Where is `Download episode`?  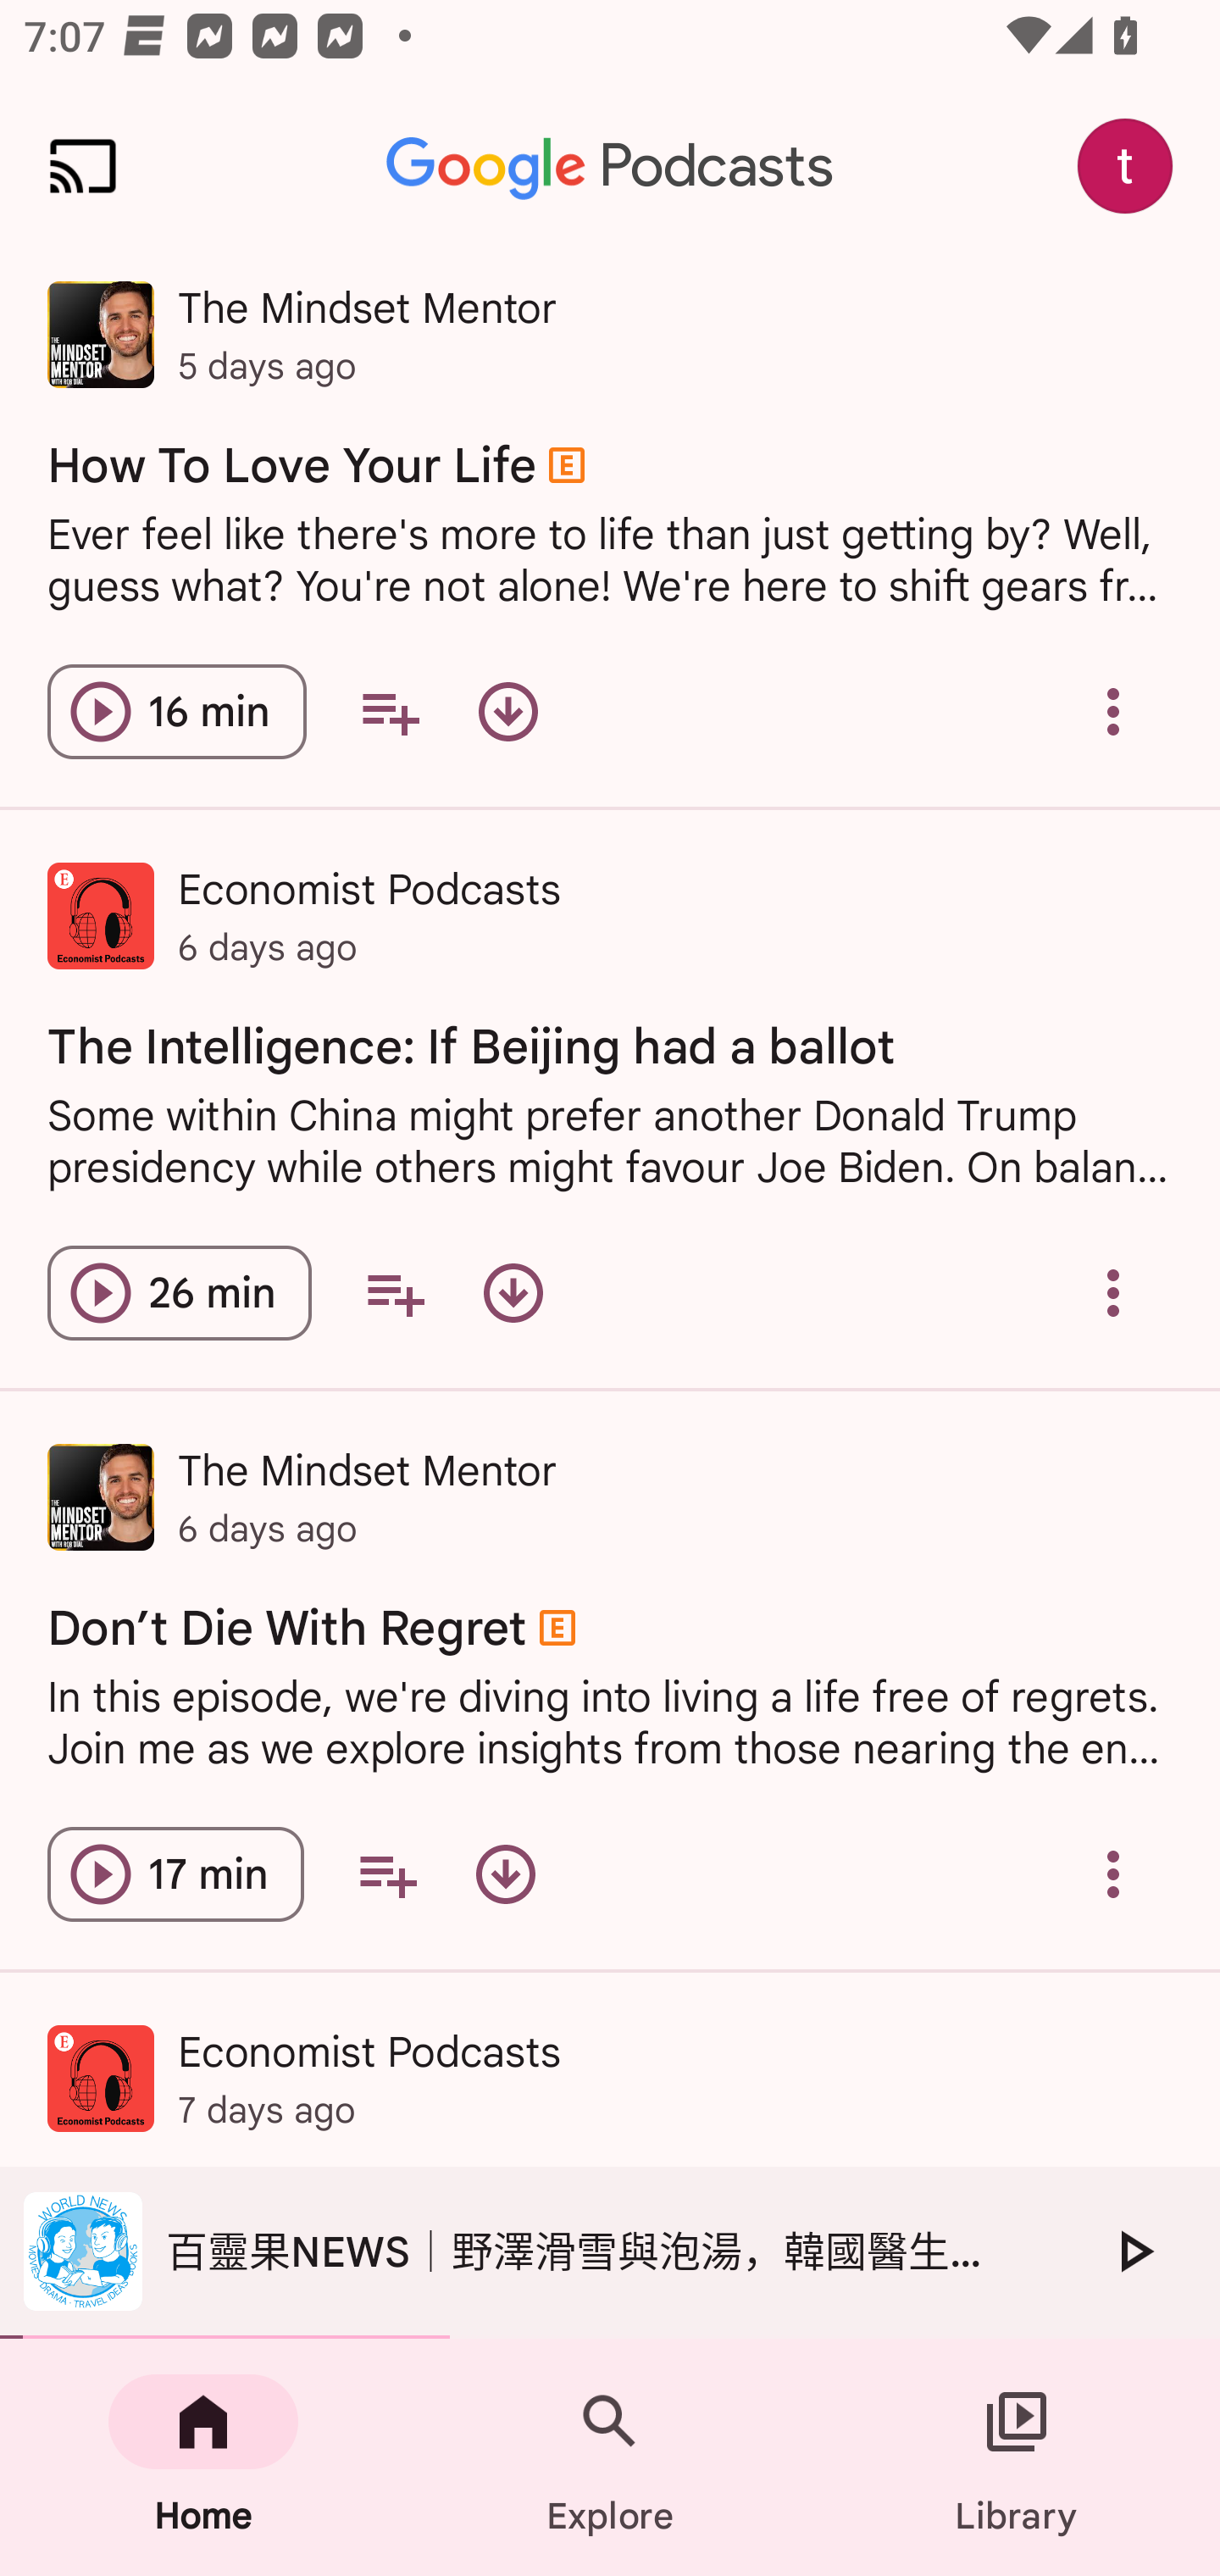
Download episode is located at coordinates (505, 1874).